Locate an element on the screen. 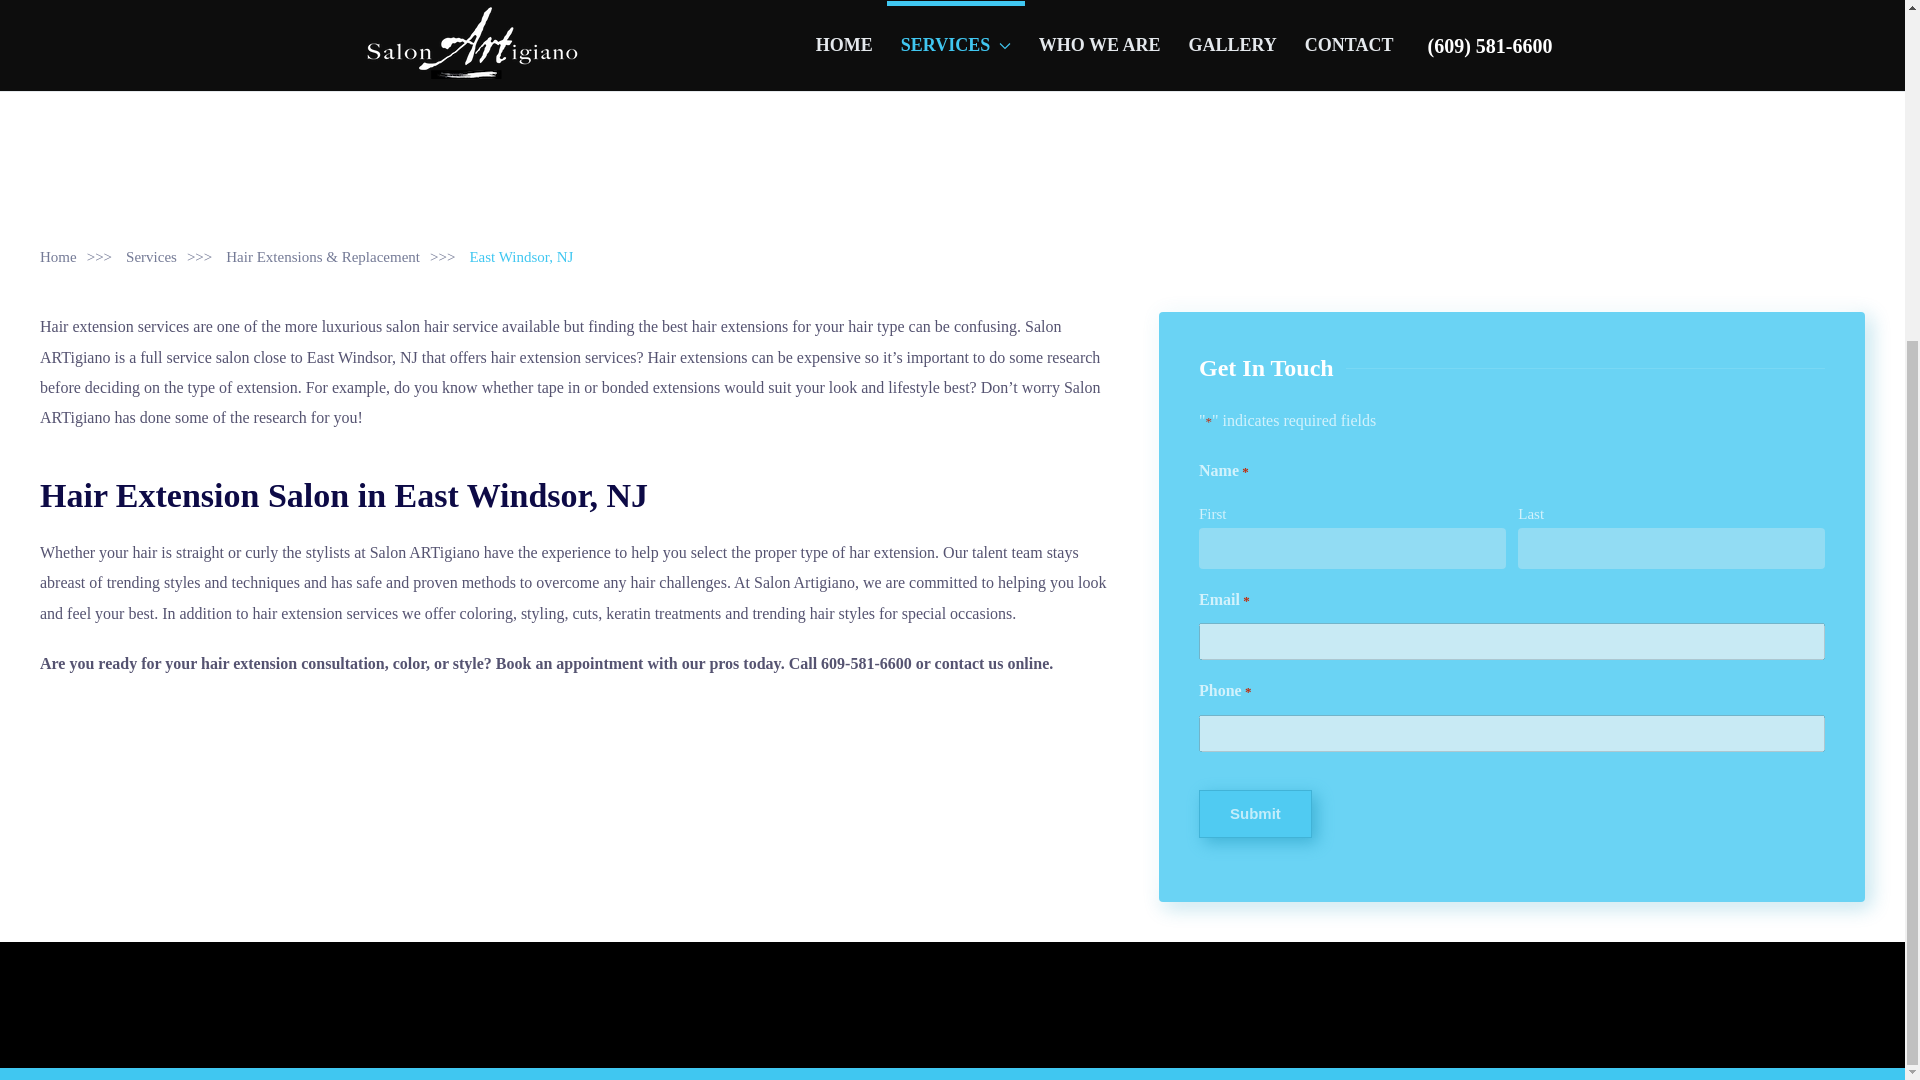 This screenshot has height=1080, width=1920. Home is located at coordinates (58, 256).